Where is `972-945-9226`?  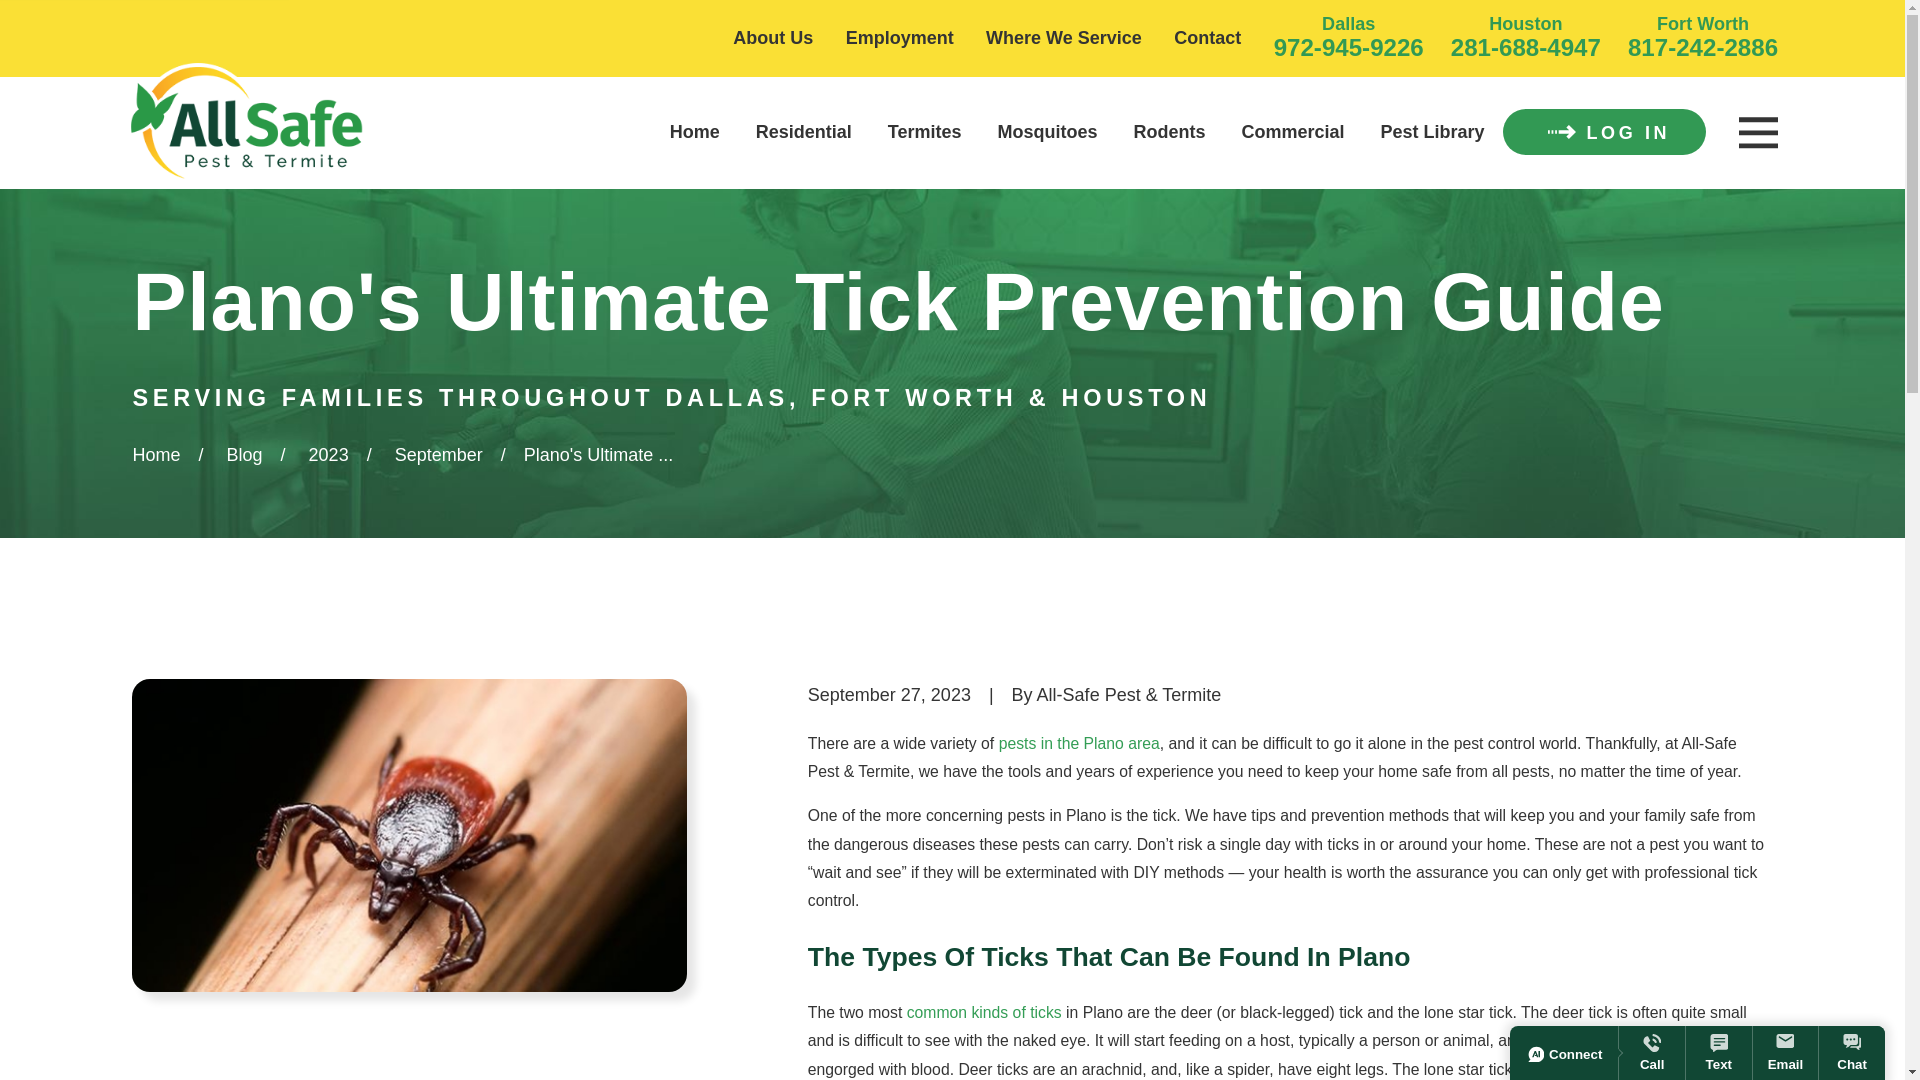 972-945-9226 is located at coordinates (1349, 46).